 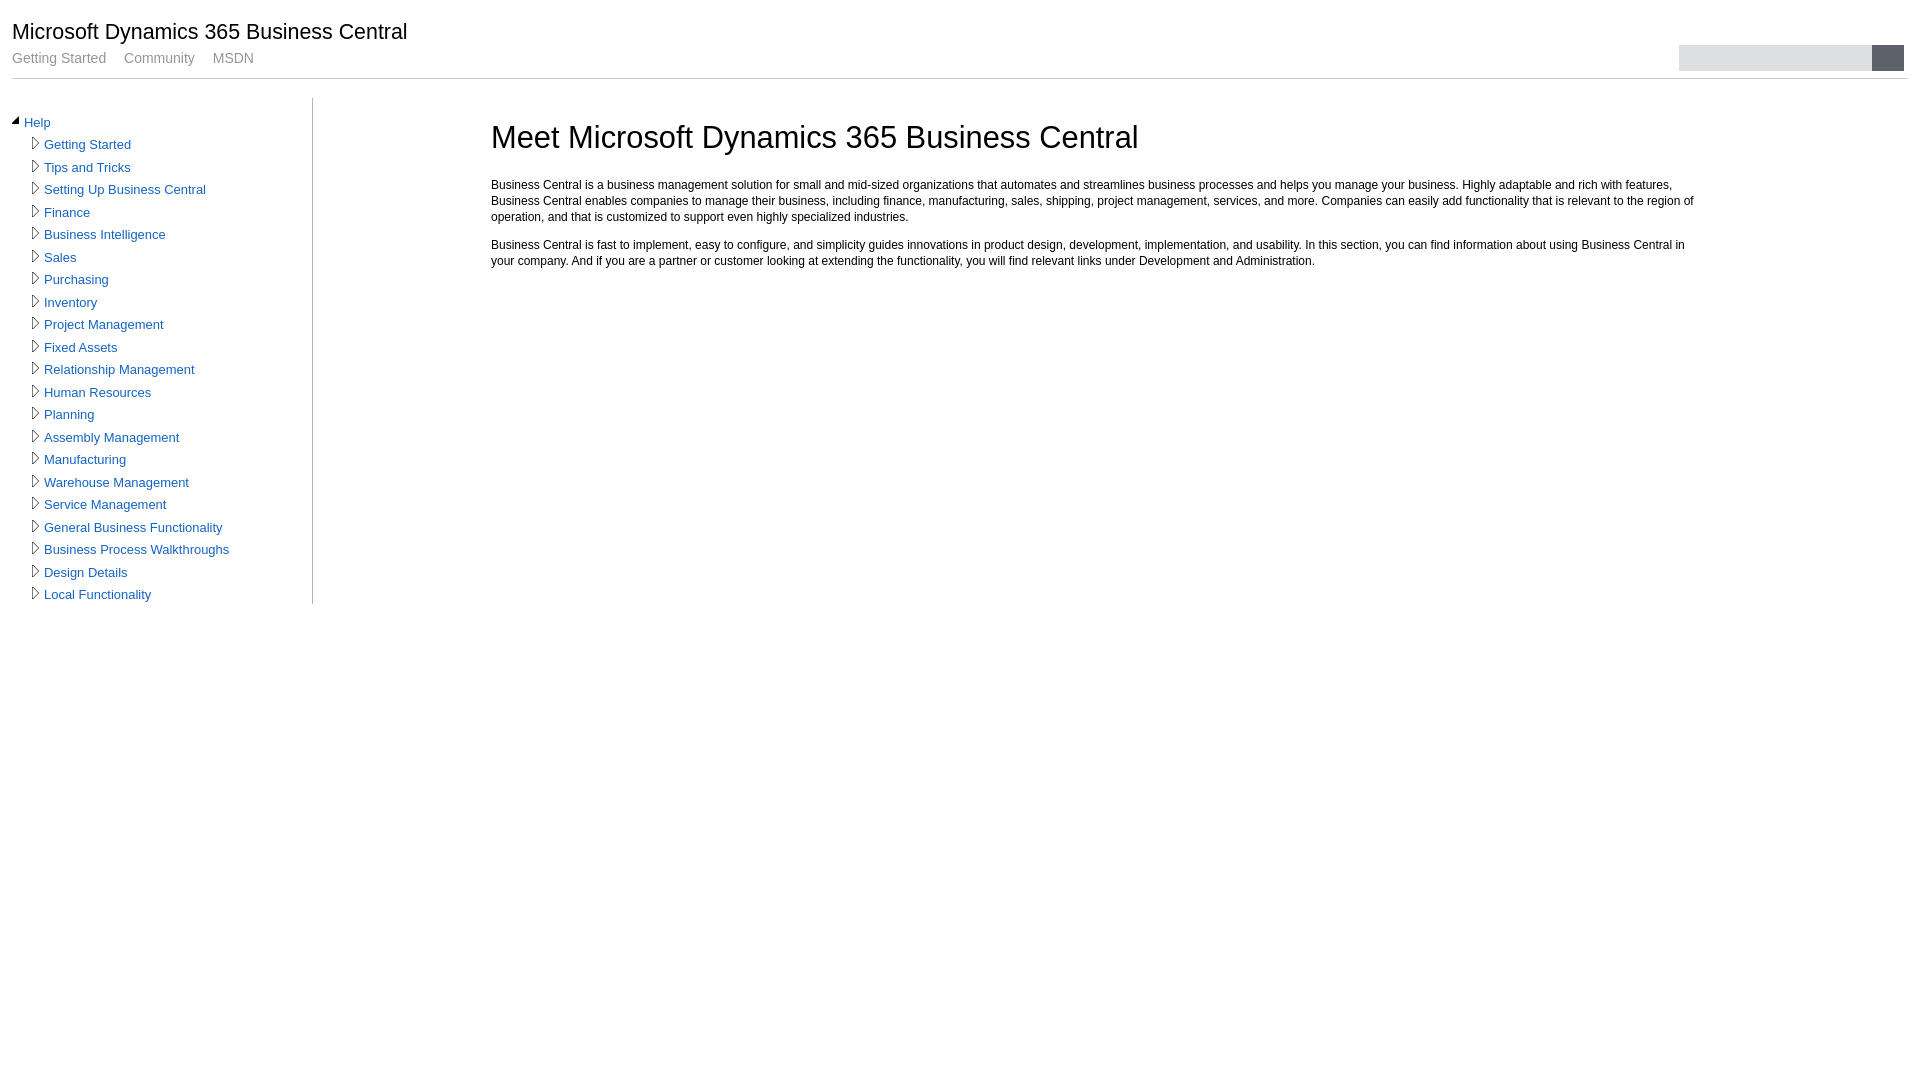 What do you see at coordinates (125, 190) in the screenshot?
I see `Setting Up Business Central` at bounding box center [125, 190].